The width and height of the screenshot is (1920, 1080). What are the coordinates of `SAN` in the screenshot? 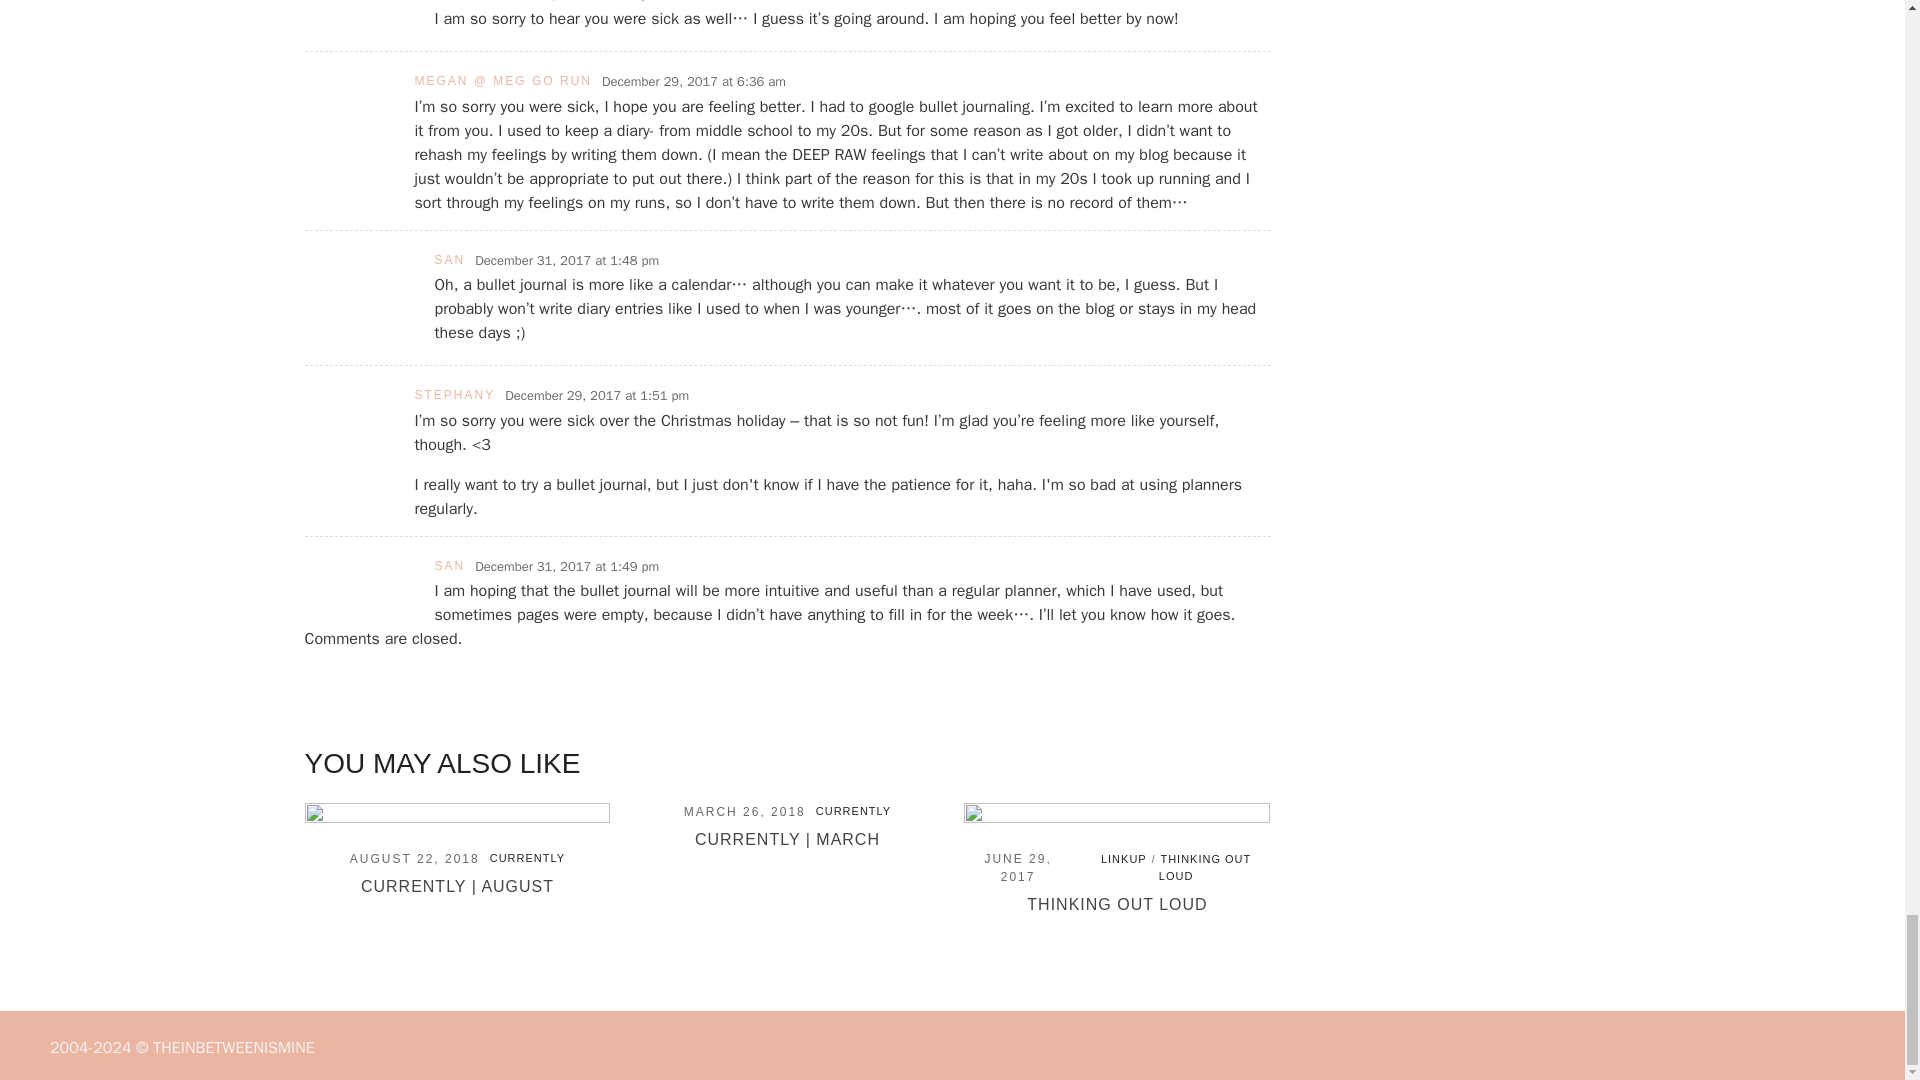 It's located at (448, 259).